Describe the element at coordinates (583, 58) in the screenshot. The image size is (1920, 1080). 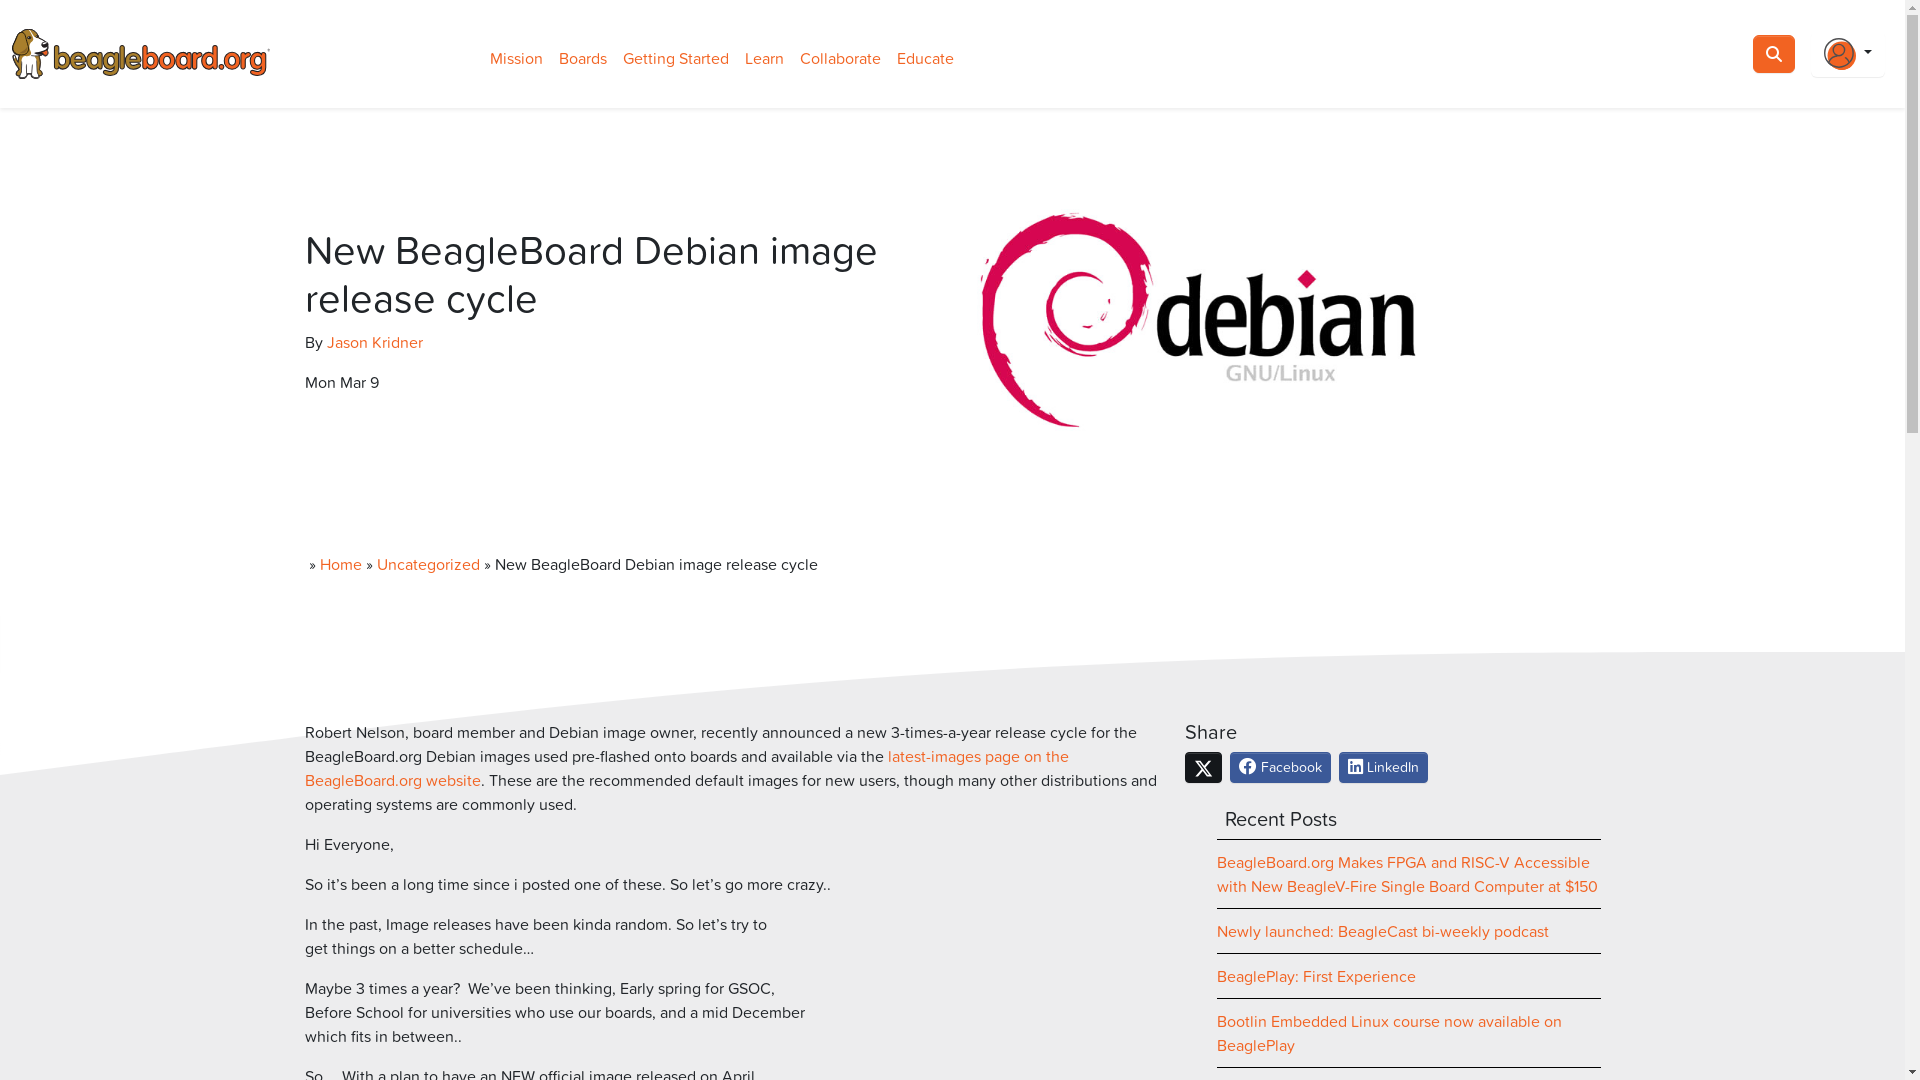
I see `Boards` at that location.